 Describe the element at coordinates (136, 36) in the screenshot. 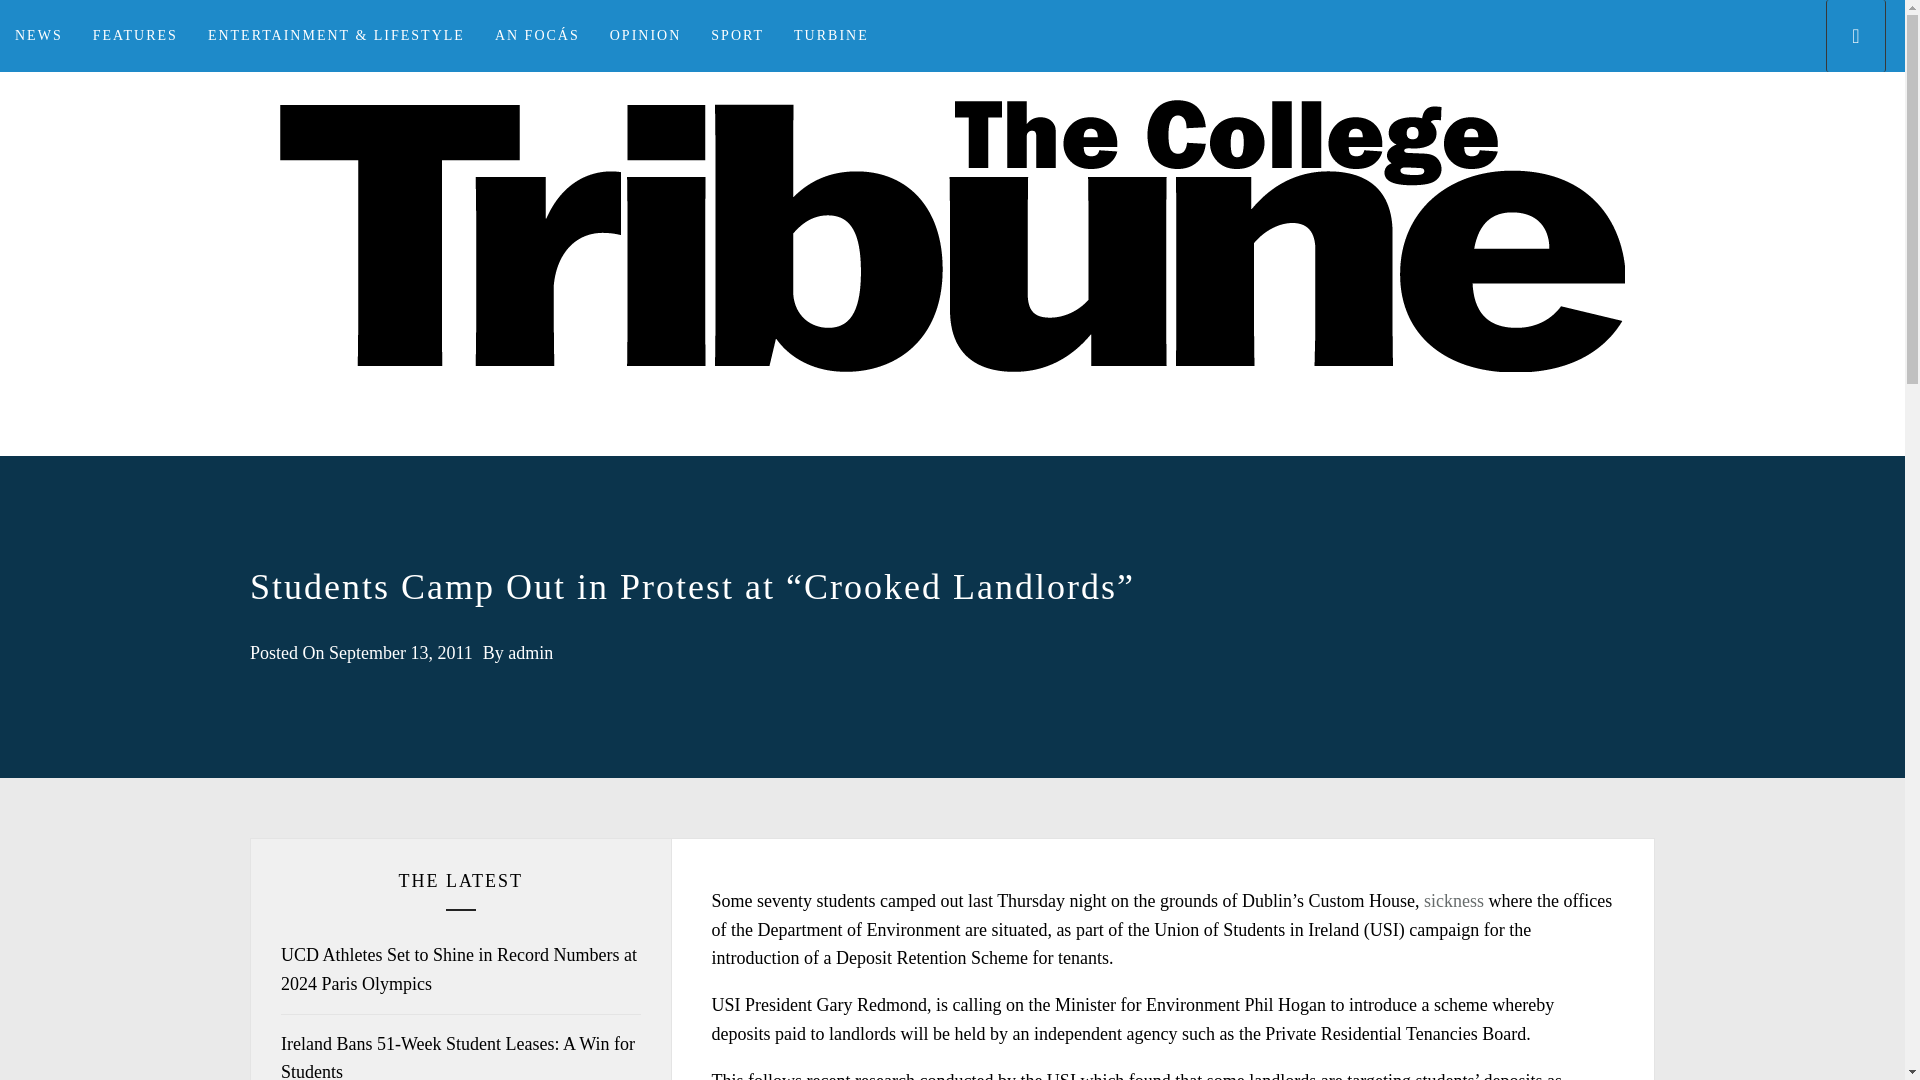

I see `FEATURES` at that location.